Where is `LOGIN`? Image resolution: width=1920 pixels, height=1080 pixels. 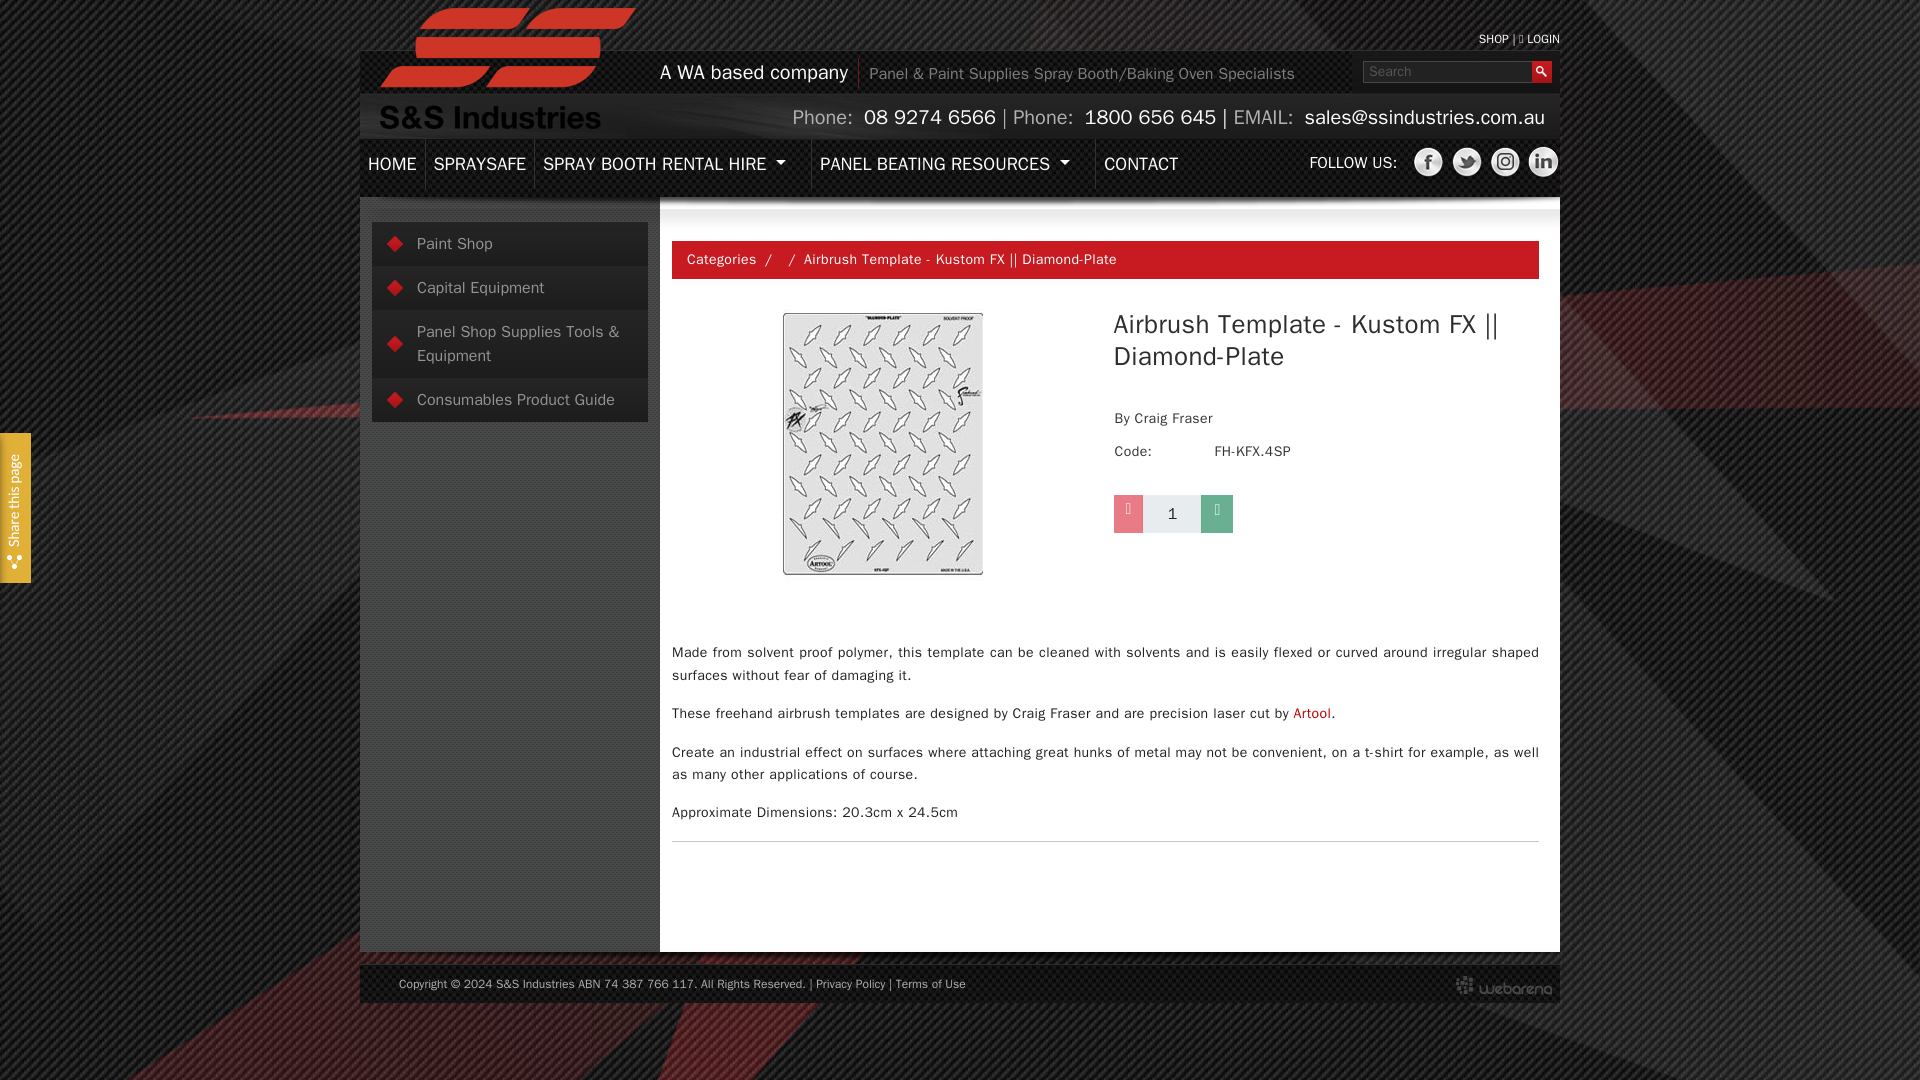
LOGIN is located at coordinates (1538, 39).